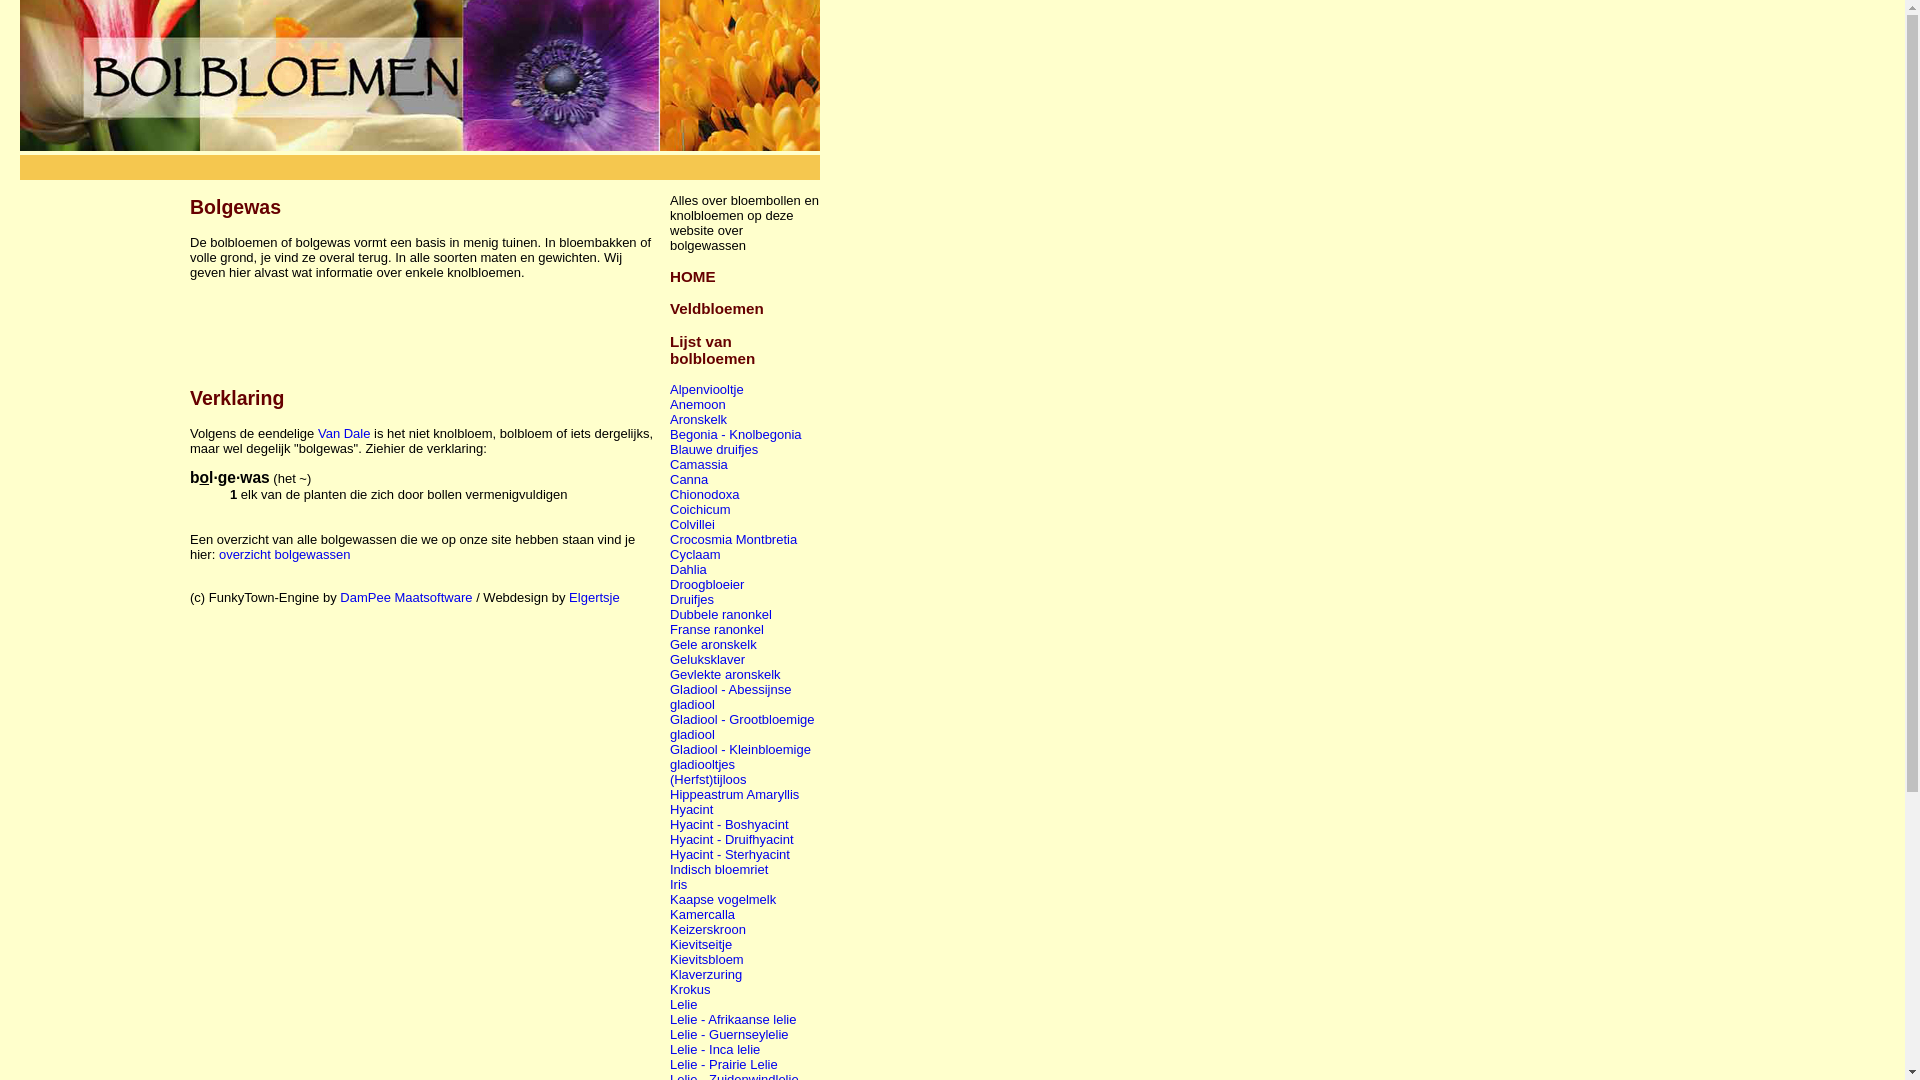 This screenshot has width=1920, height=1080. Describe the element at coordinates (736, 434) in the screenshot. I see `Begonia - Knolbegonia` at that location.